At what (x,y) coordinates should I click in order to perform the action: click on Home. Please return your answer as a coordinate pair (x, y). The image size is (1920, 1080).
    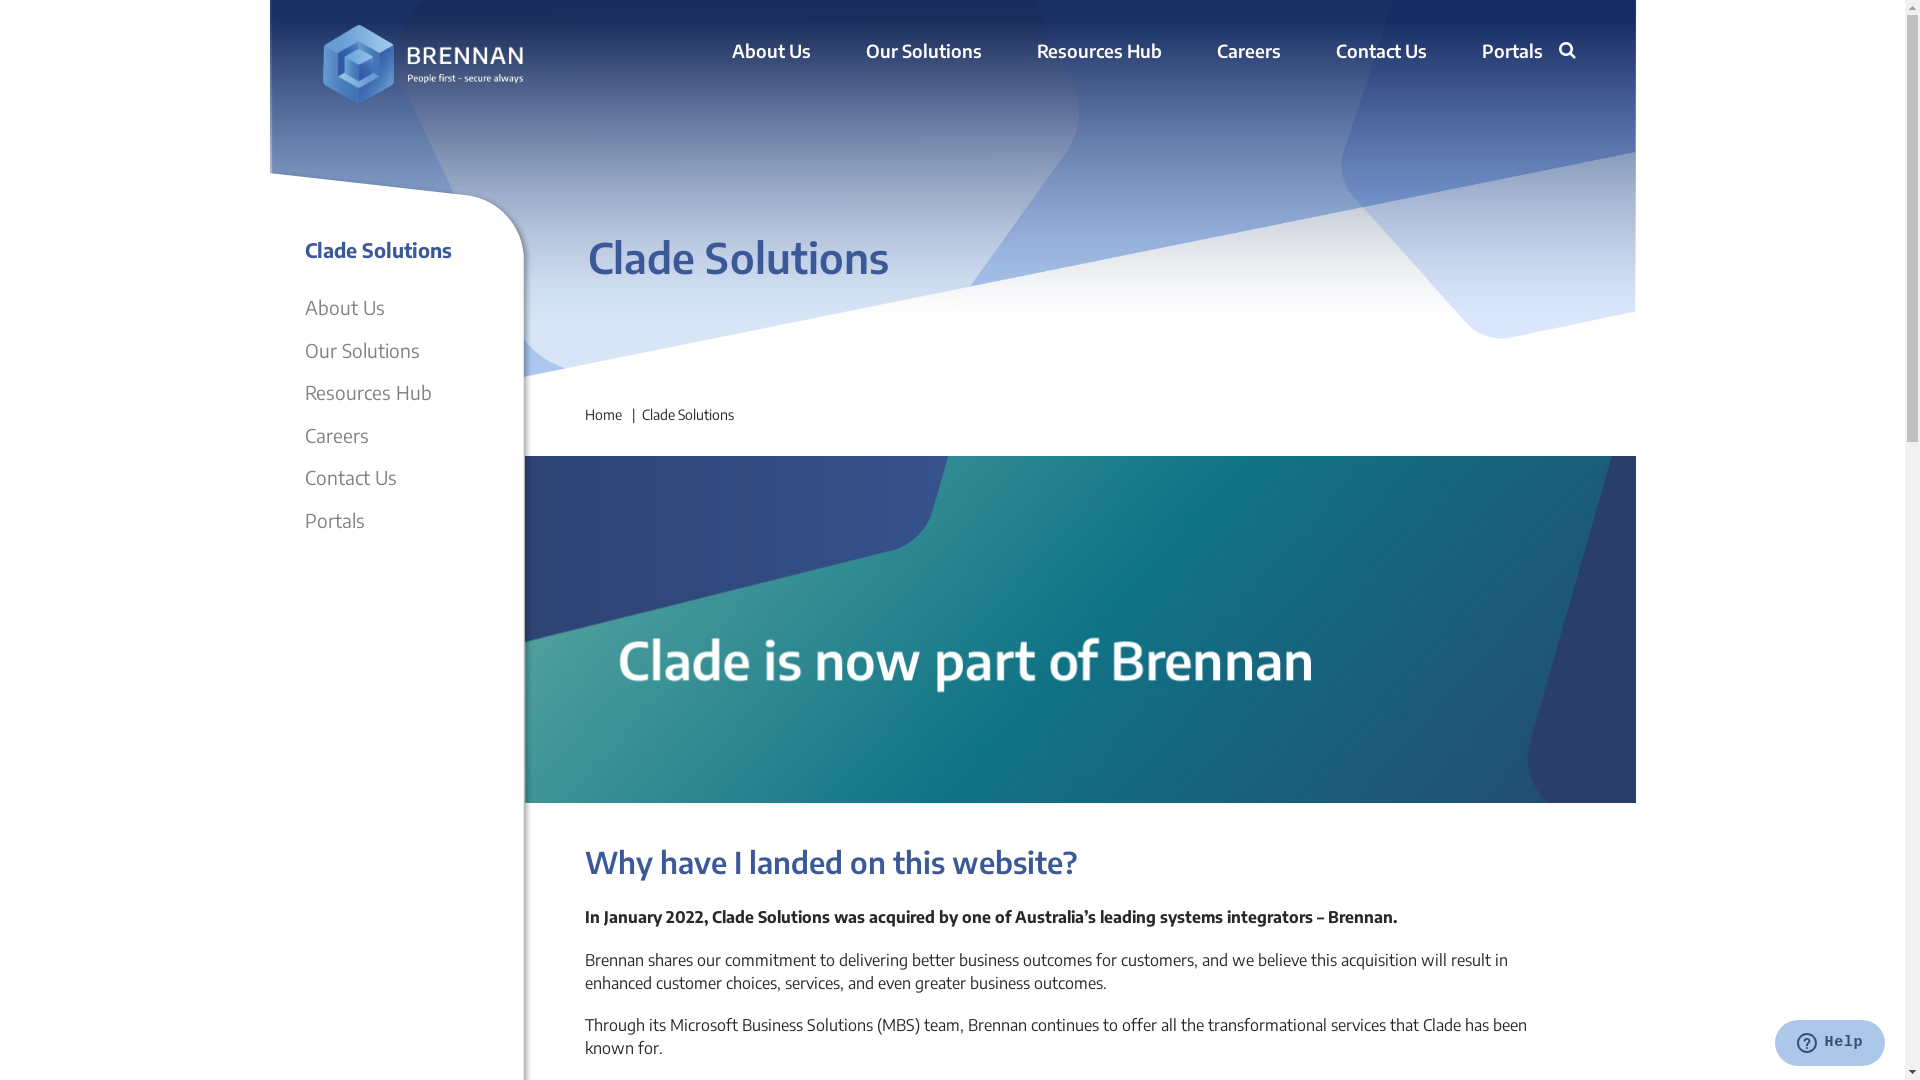
    Looking at the image, I should click on (602, 414).